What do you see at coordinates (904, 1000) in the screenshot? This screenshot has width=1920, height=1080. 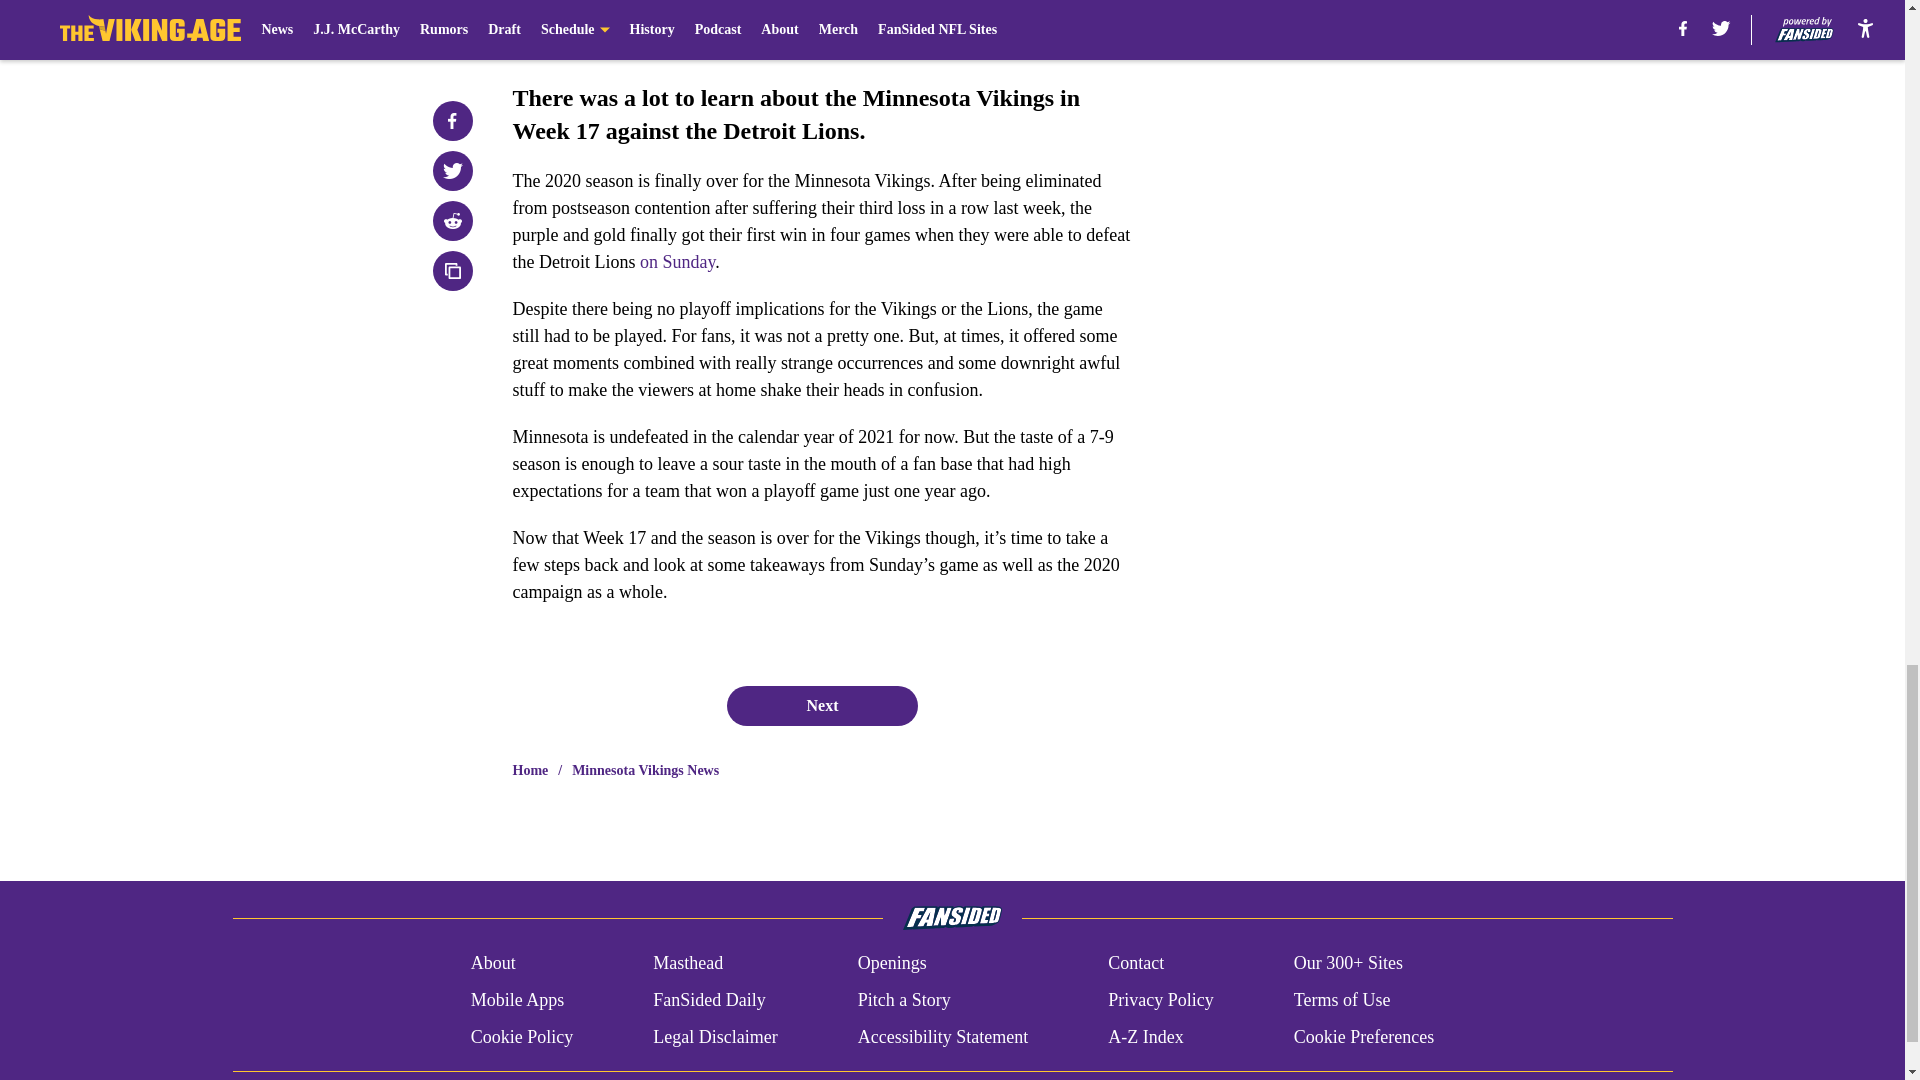 I see `Pitch a Story` at bounding box center [904, 1000].